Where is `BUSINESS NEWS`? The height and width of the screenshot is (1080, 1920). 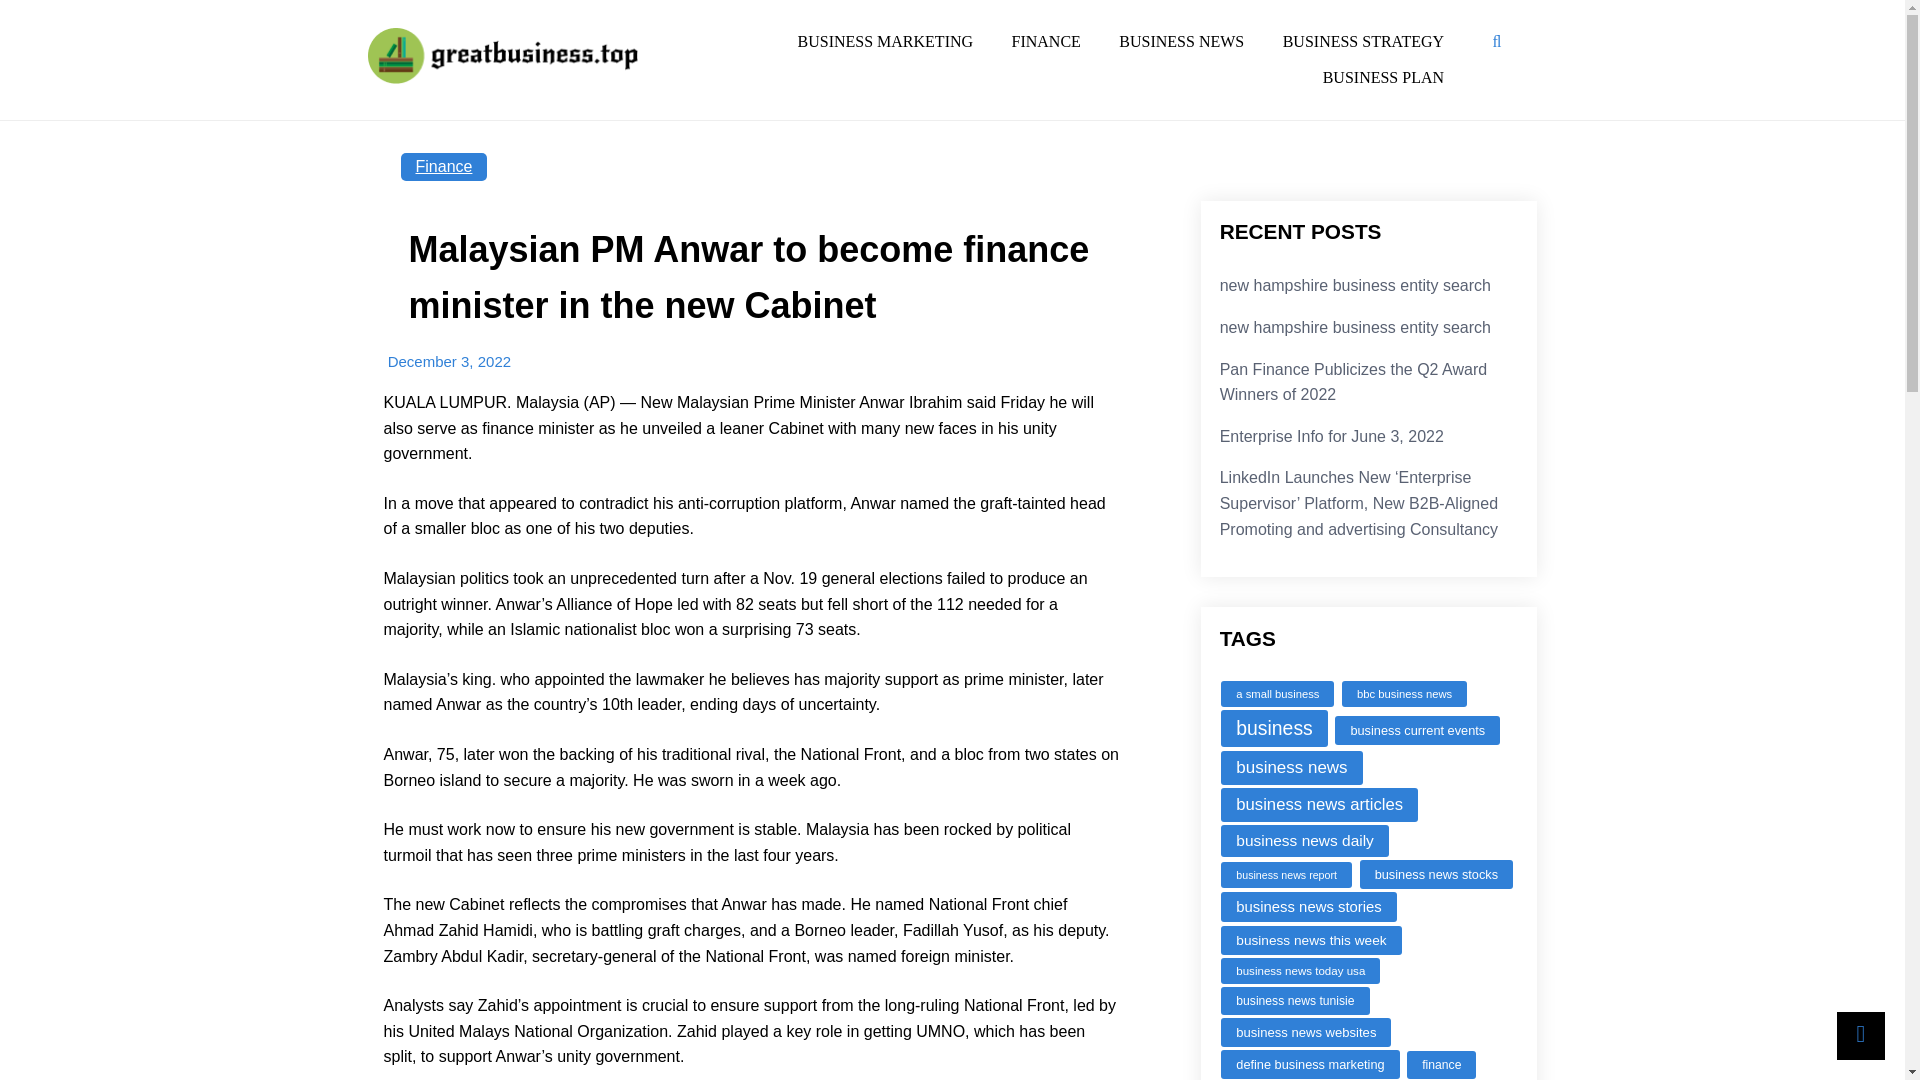
BUSINESS NEWS is located at coordinates (1182, 41).